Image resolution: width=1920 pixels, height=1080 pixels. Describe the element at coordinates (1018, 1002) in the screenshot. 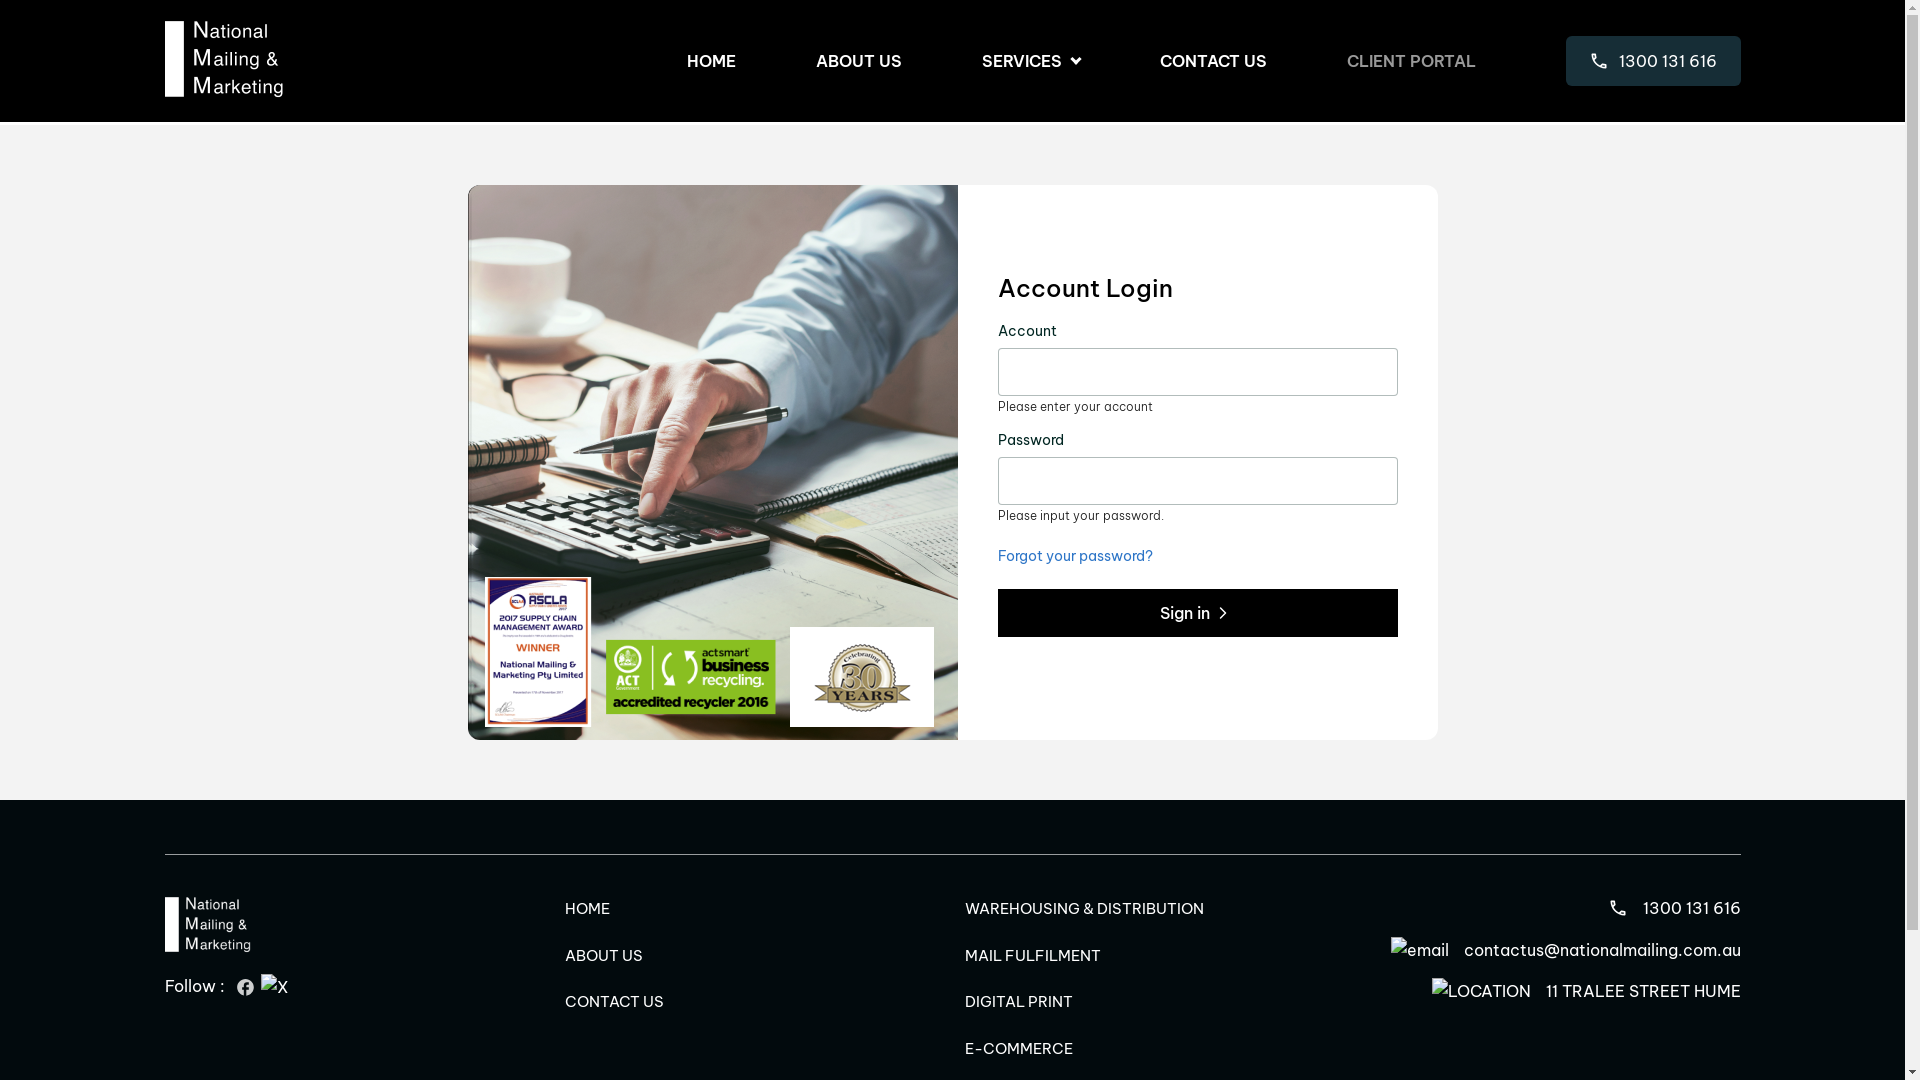

I see `DIGITAL PRINT` at that location.